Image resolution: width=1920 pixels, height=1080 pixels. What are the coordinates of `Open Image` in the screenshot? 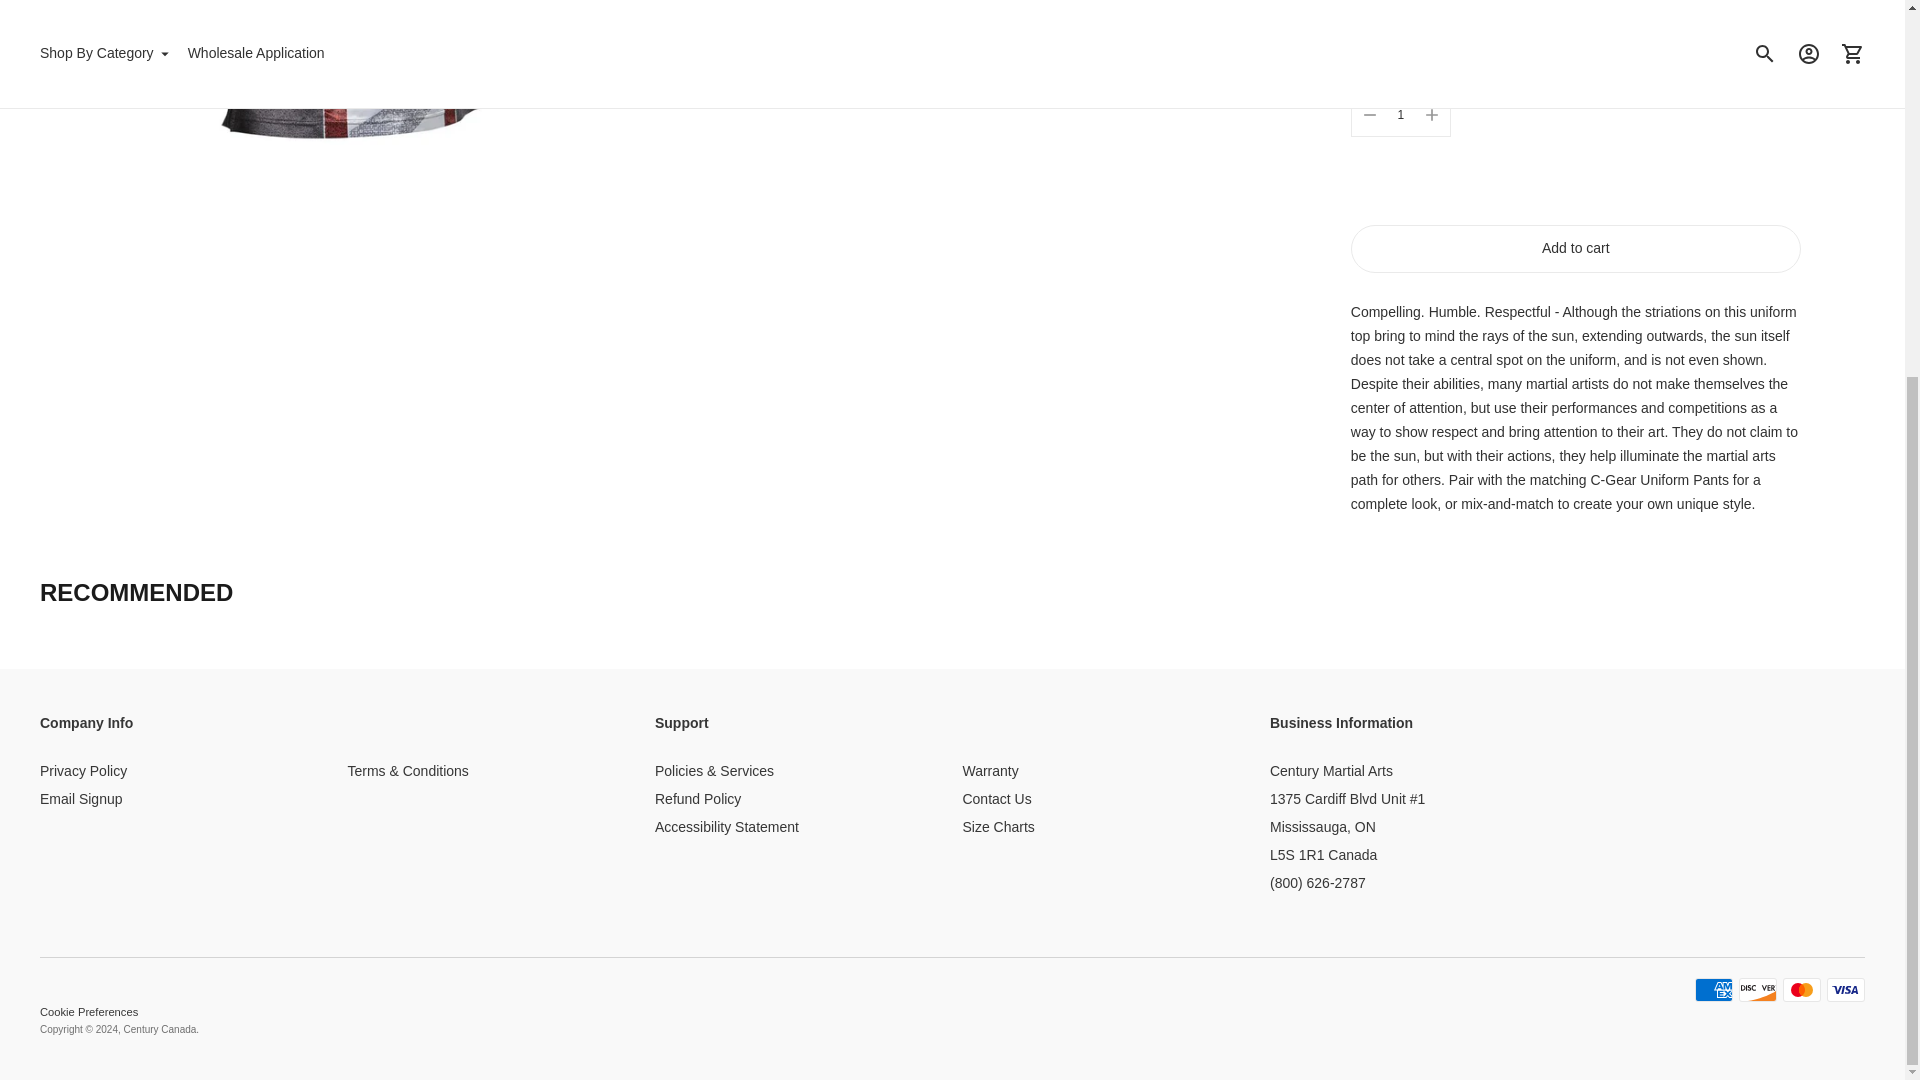 It's located at (338, 88).